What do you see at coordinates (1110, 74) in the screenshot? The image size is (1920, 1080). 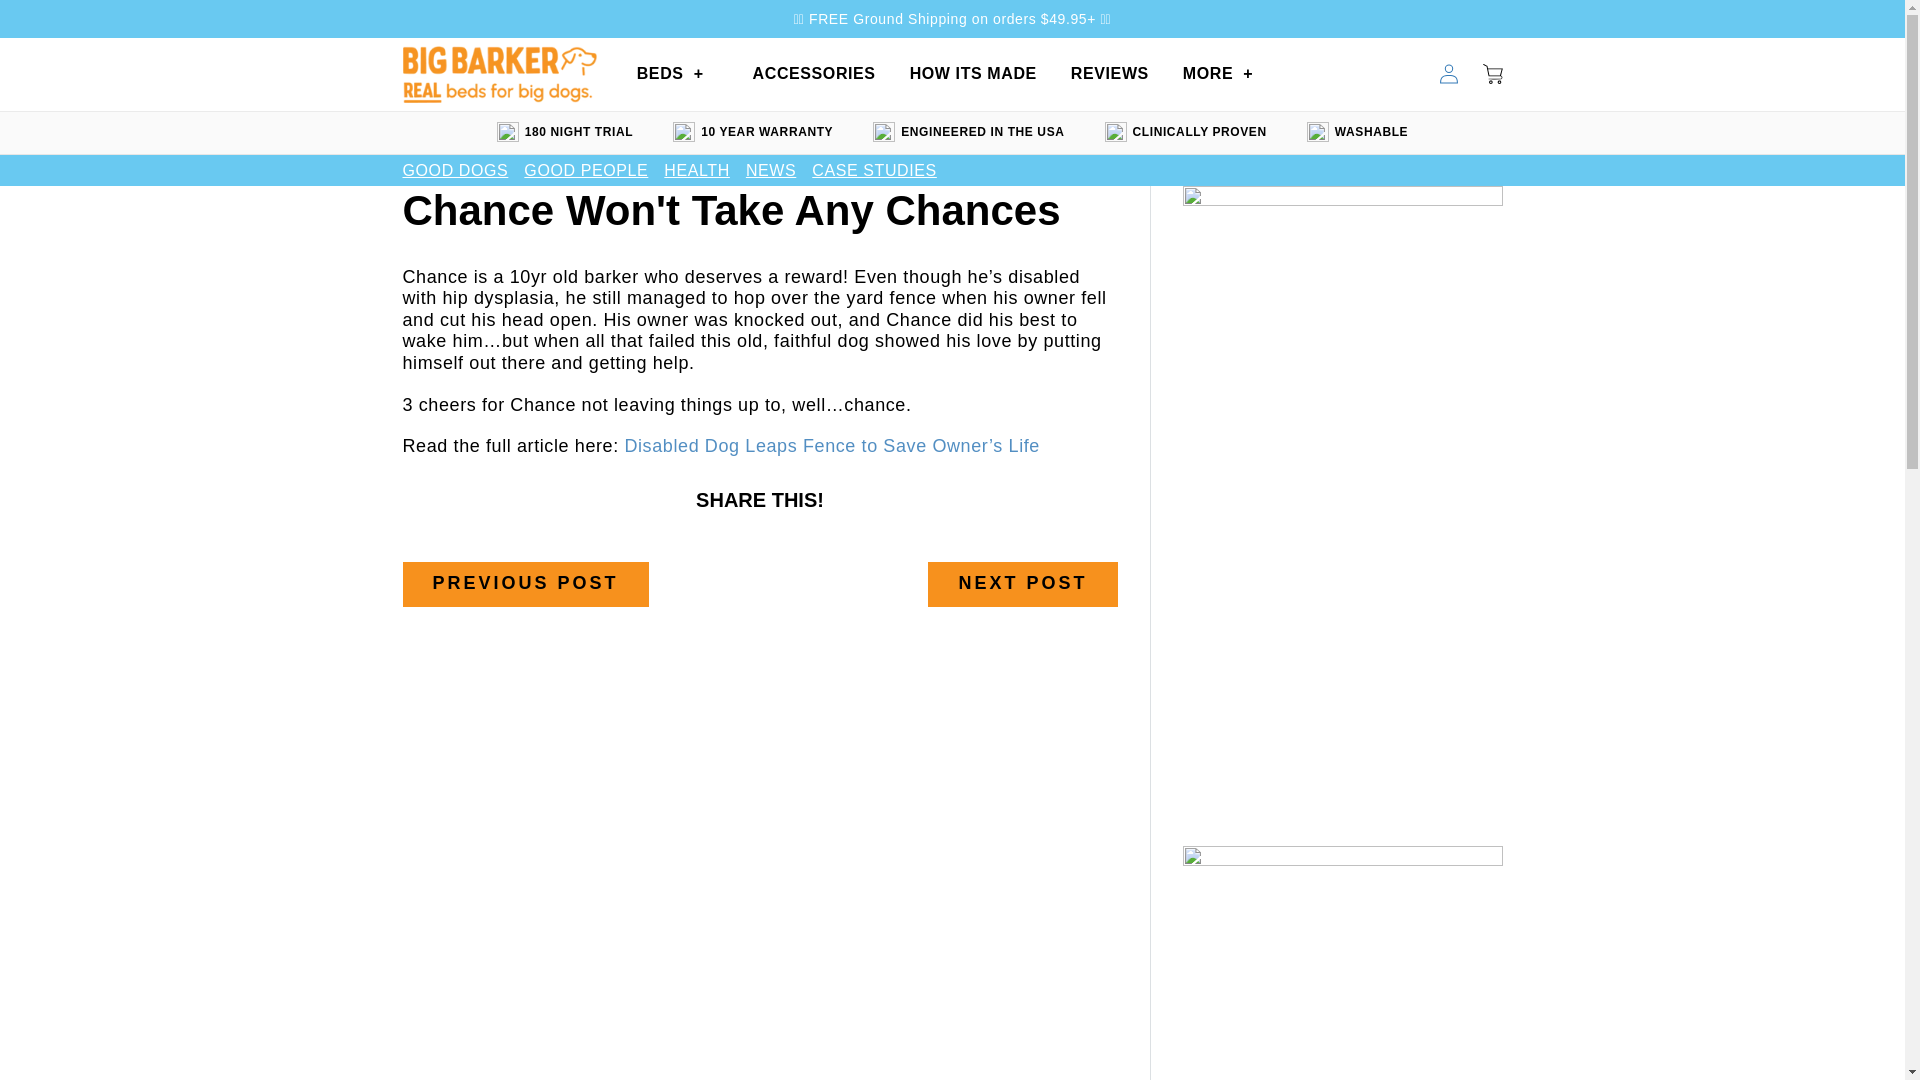 I see `REVIEWS` at bounding box center [1110, 74].